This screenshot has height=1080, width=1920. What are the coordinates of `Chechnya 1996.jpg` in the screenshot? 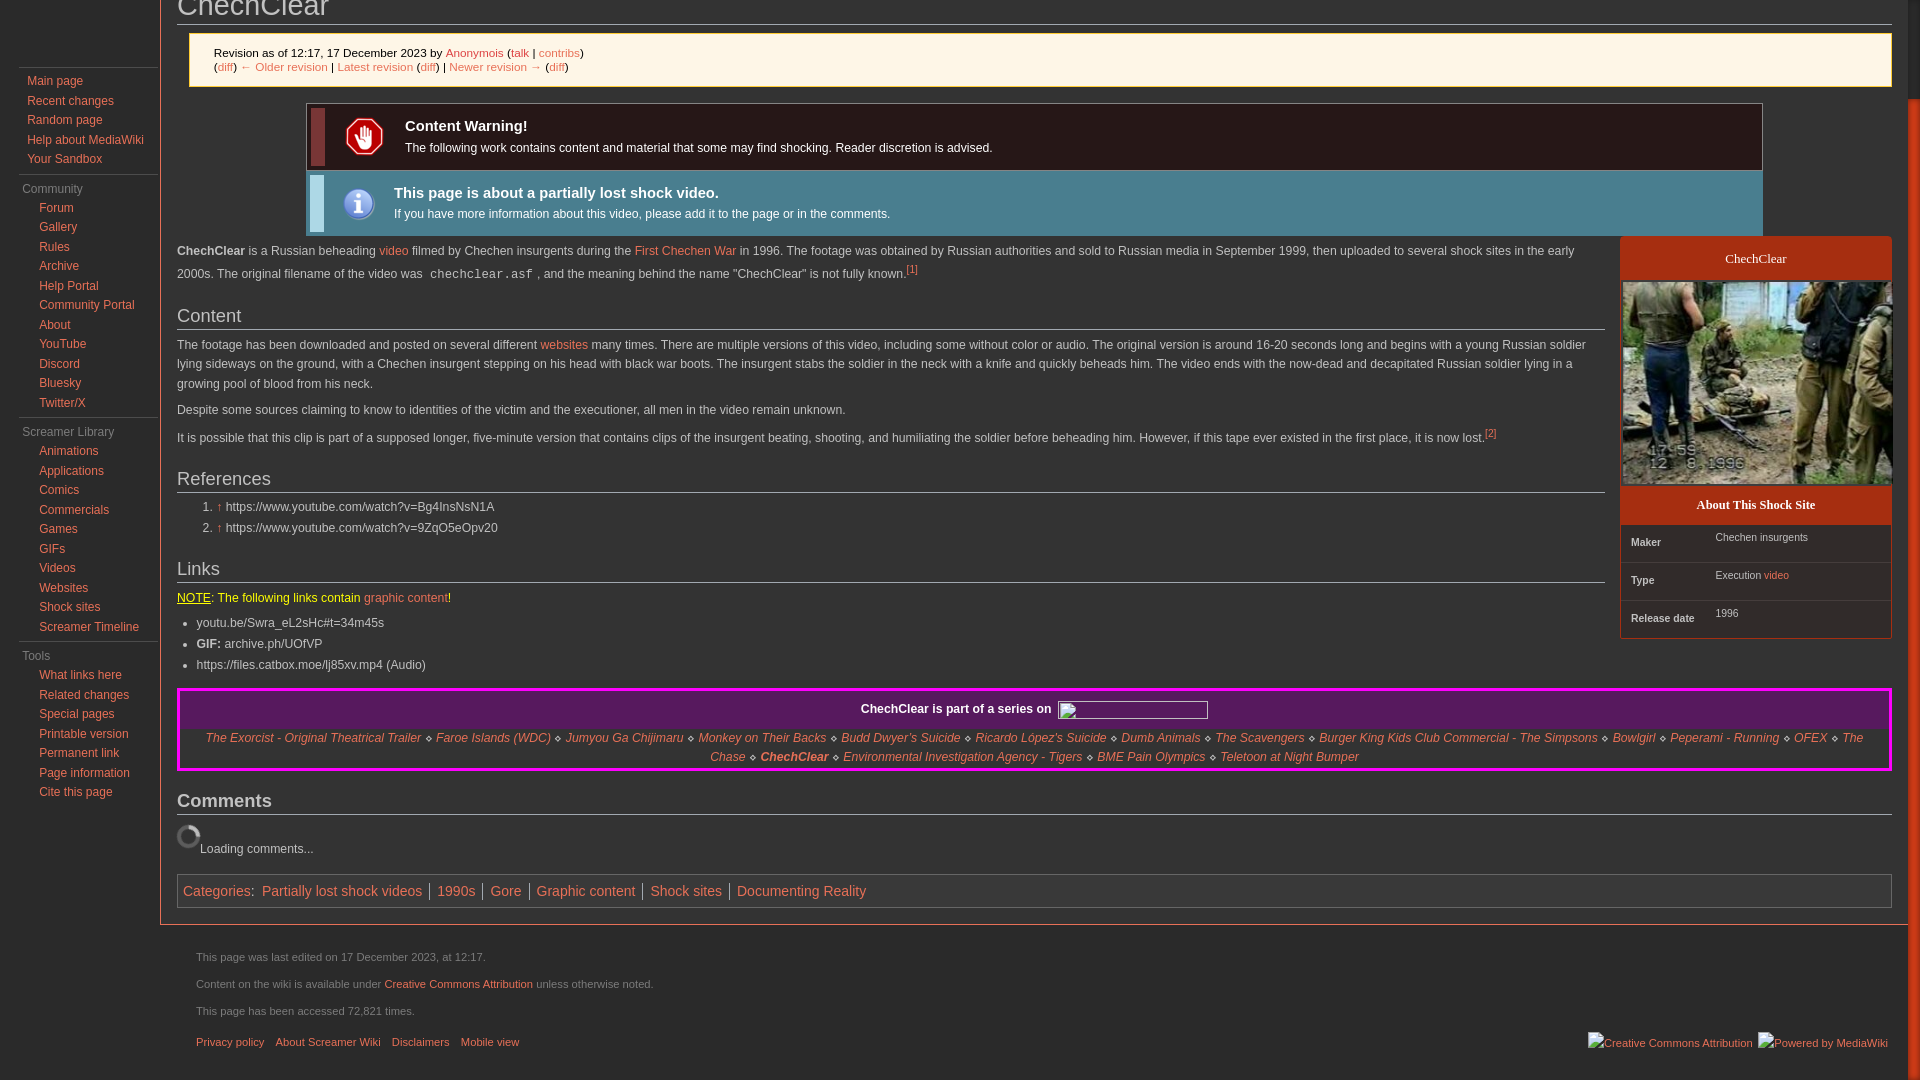 It's located at (1758, 382).